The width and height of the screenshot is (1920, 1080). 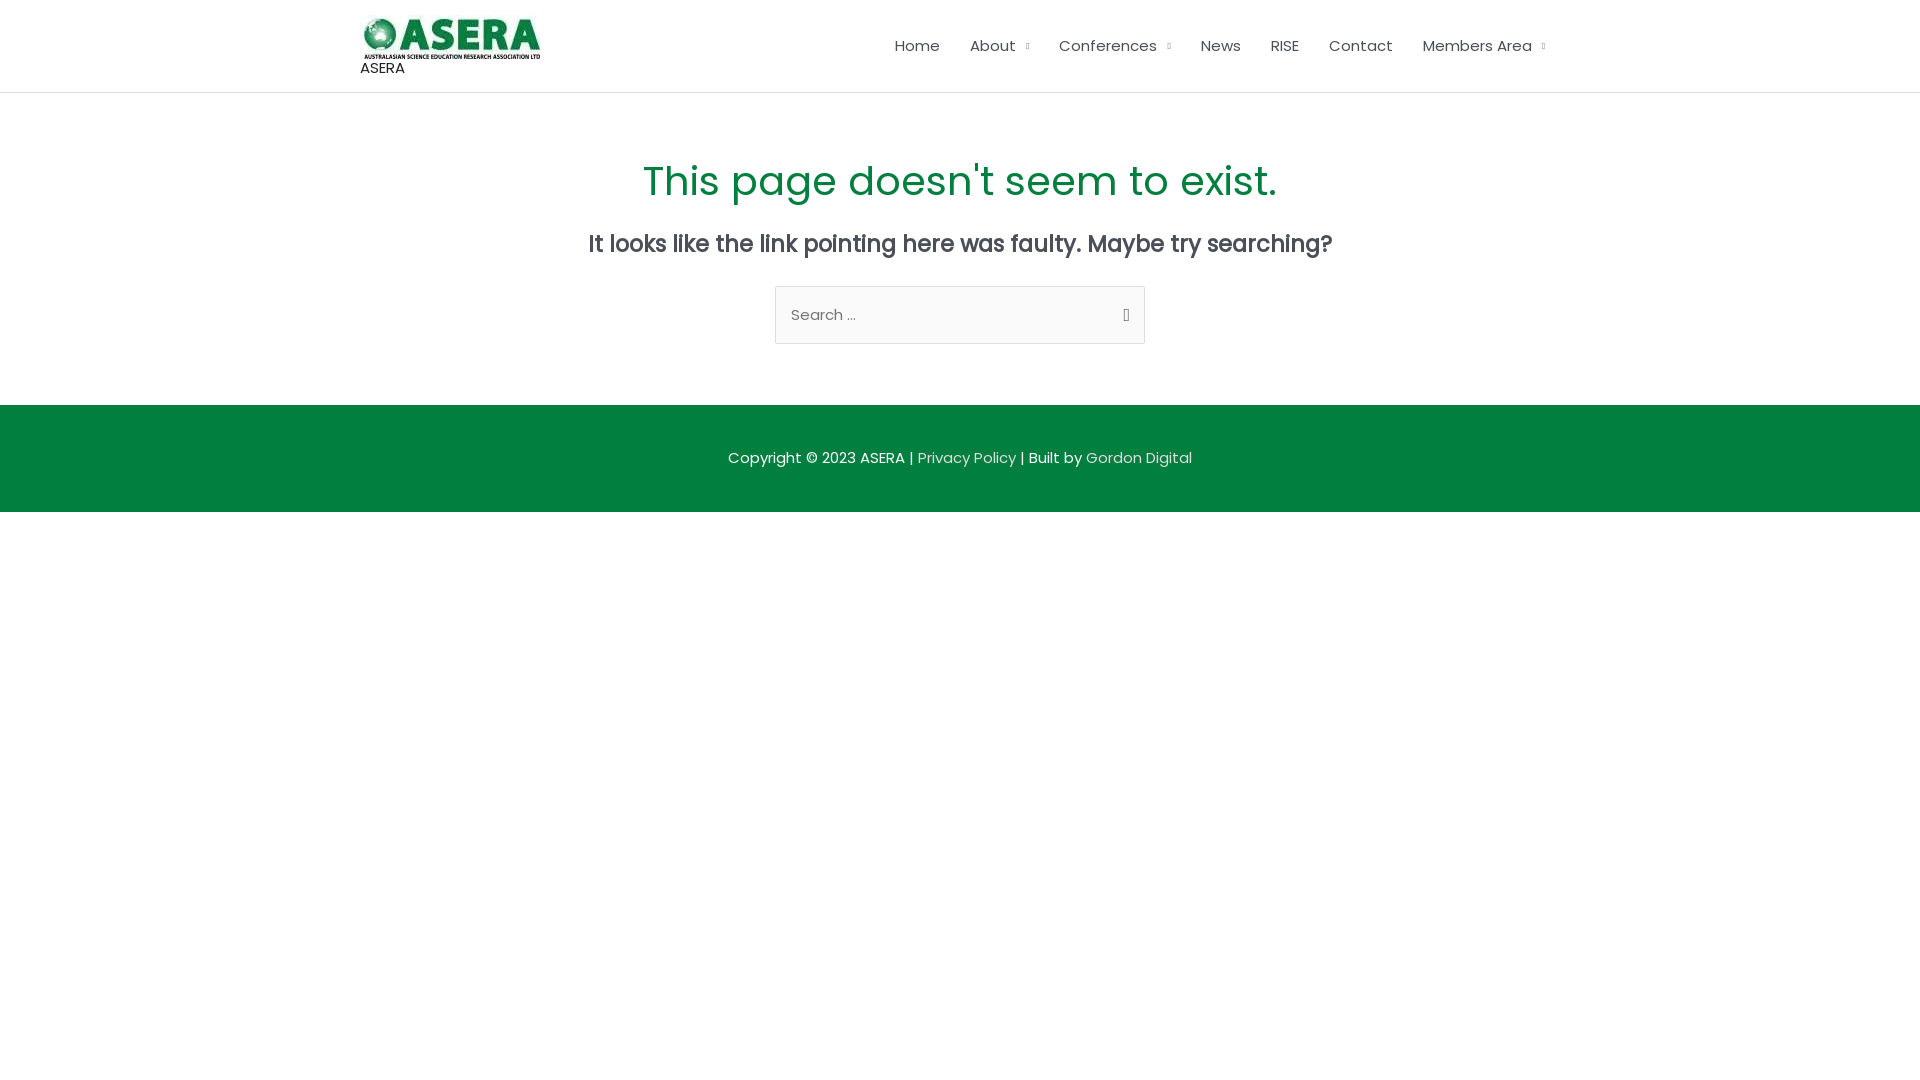 I want to click on Members Area, so click(x=1484, y=46).